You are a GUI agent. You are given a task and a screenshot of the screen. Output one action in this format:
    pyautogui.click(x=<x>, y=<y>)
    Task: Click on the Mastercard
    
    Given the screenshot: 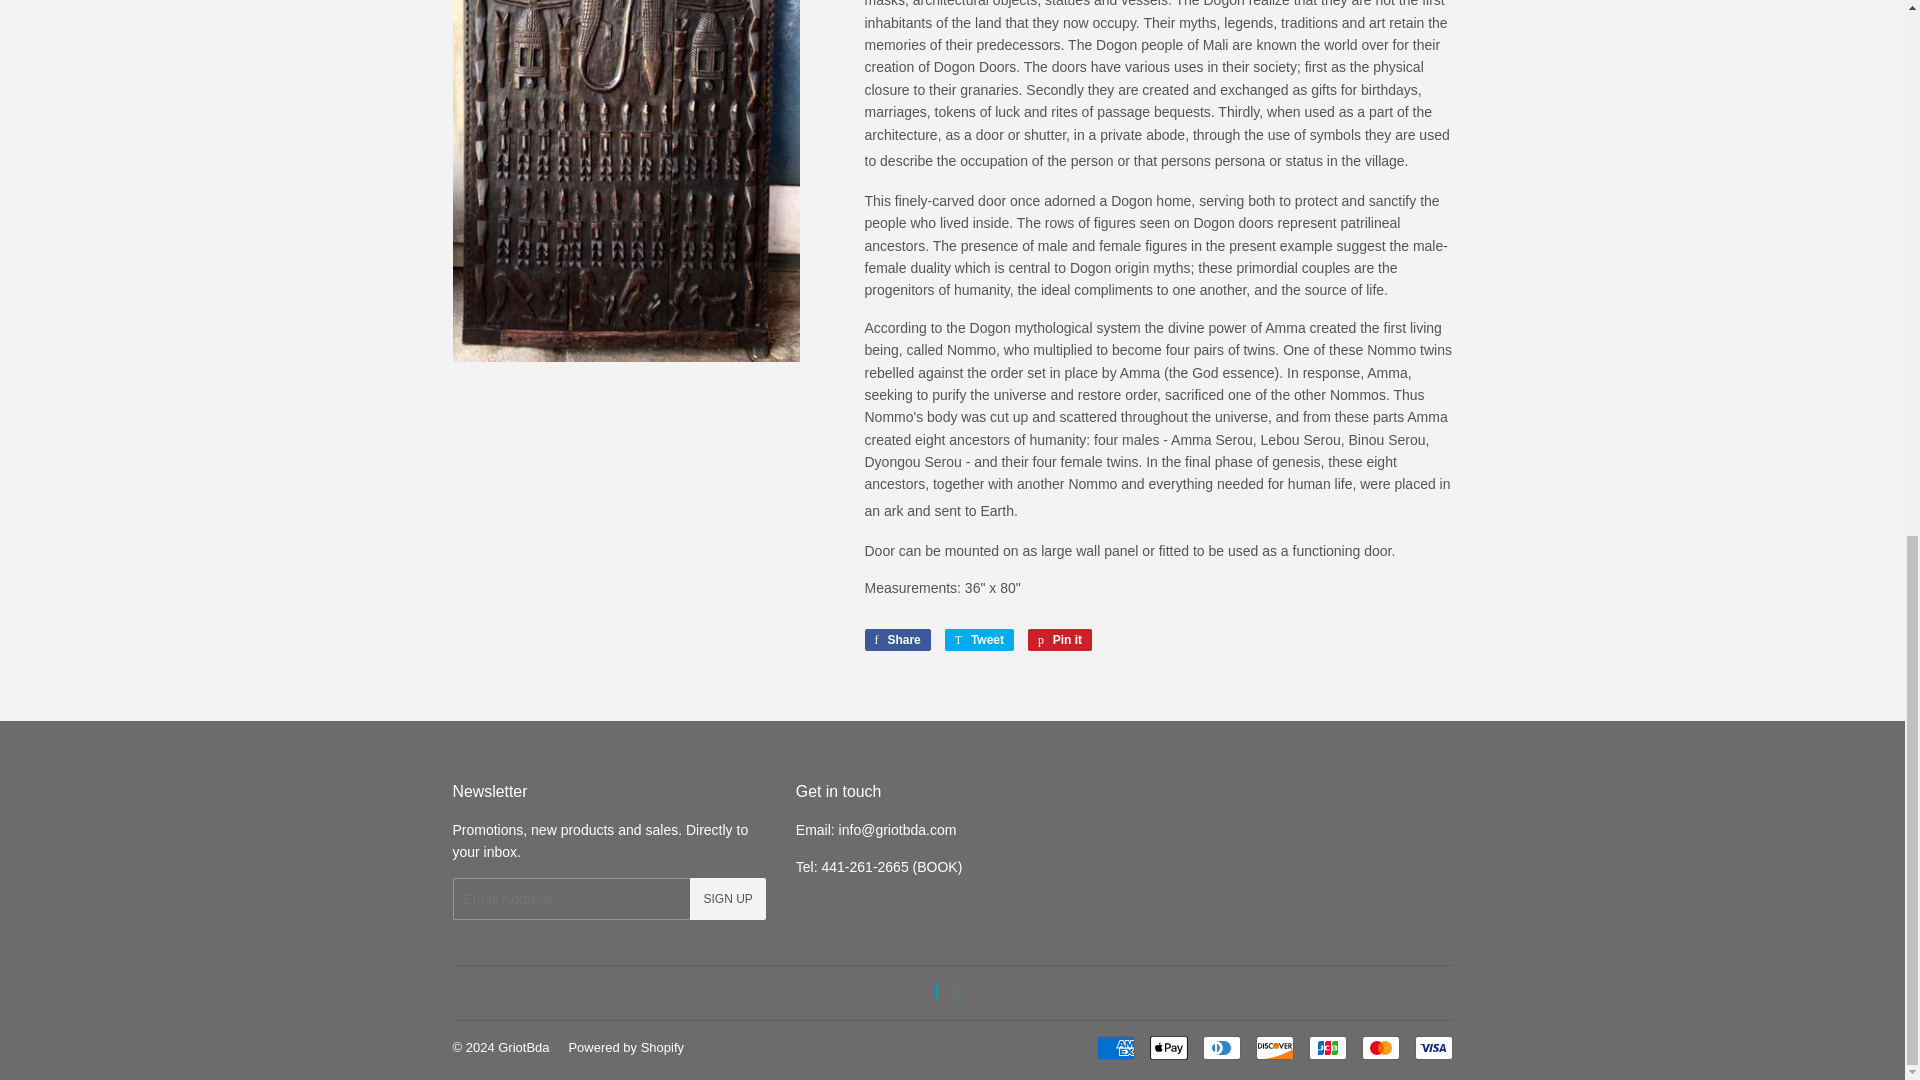 What is the action you would take?
    pyautogui.click(x=1380, y=1047)
    